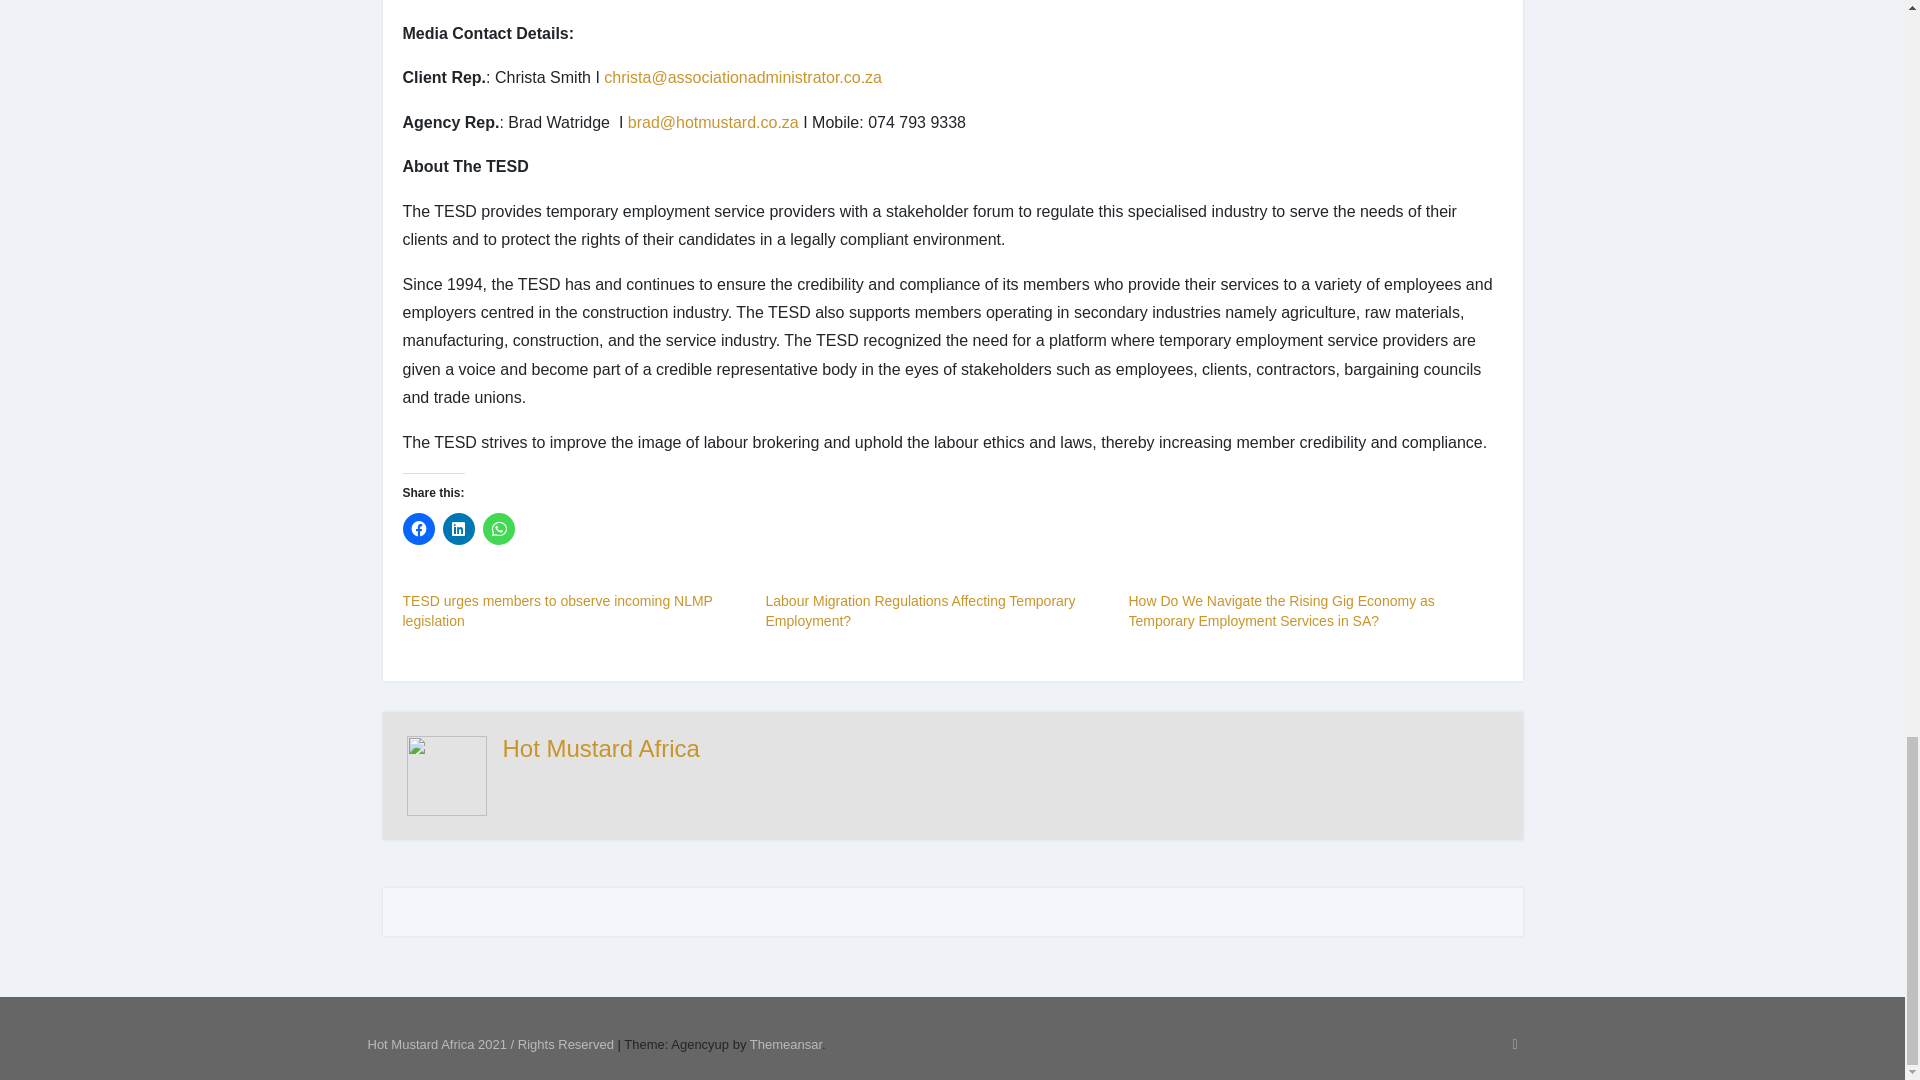 The image size is (1920, 1080). Describe the element at coordinates (556, 610) in the screenshot. I see `TESD urges members to observe incoming NLMP legislation` at that location.